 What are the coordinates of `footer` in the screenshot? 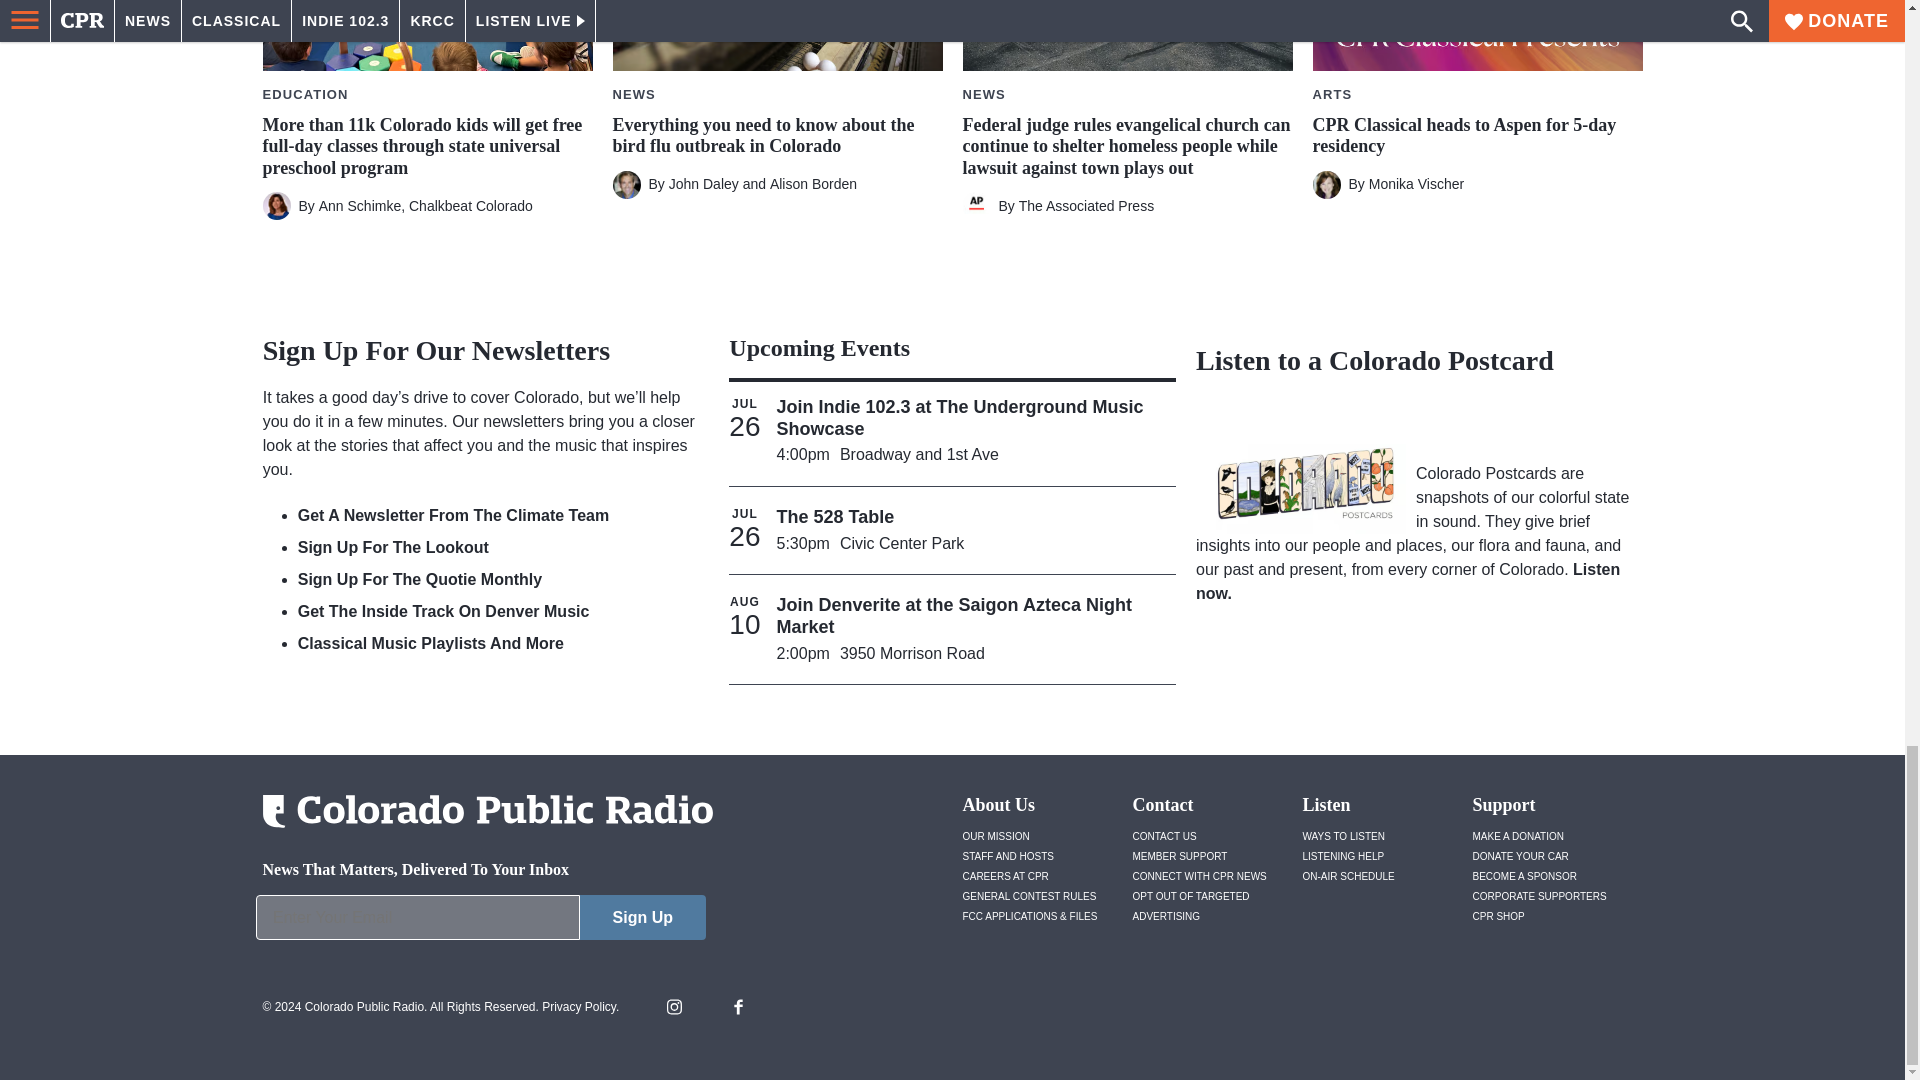 It's located at (480, 922).